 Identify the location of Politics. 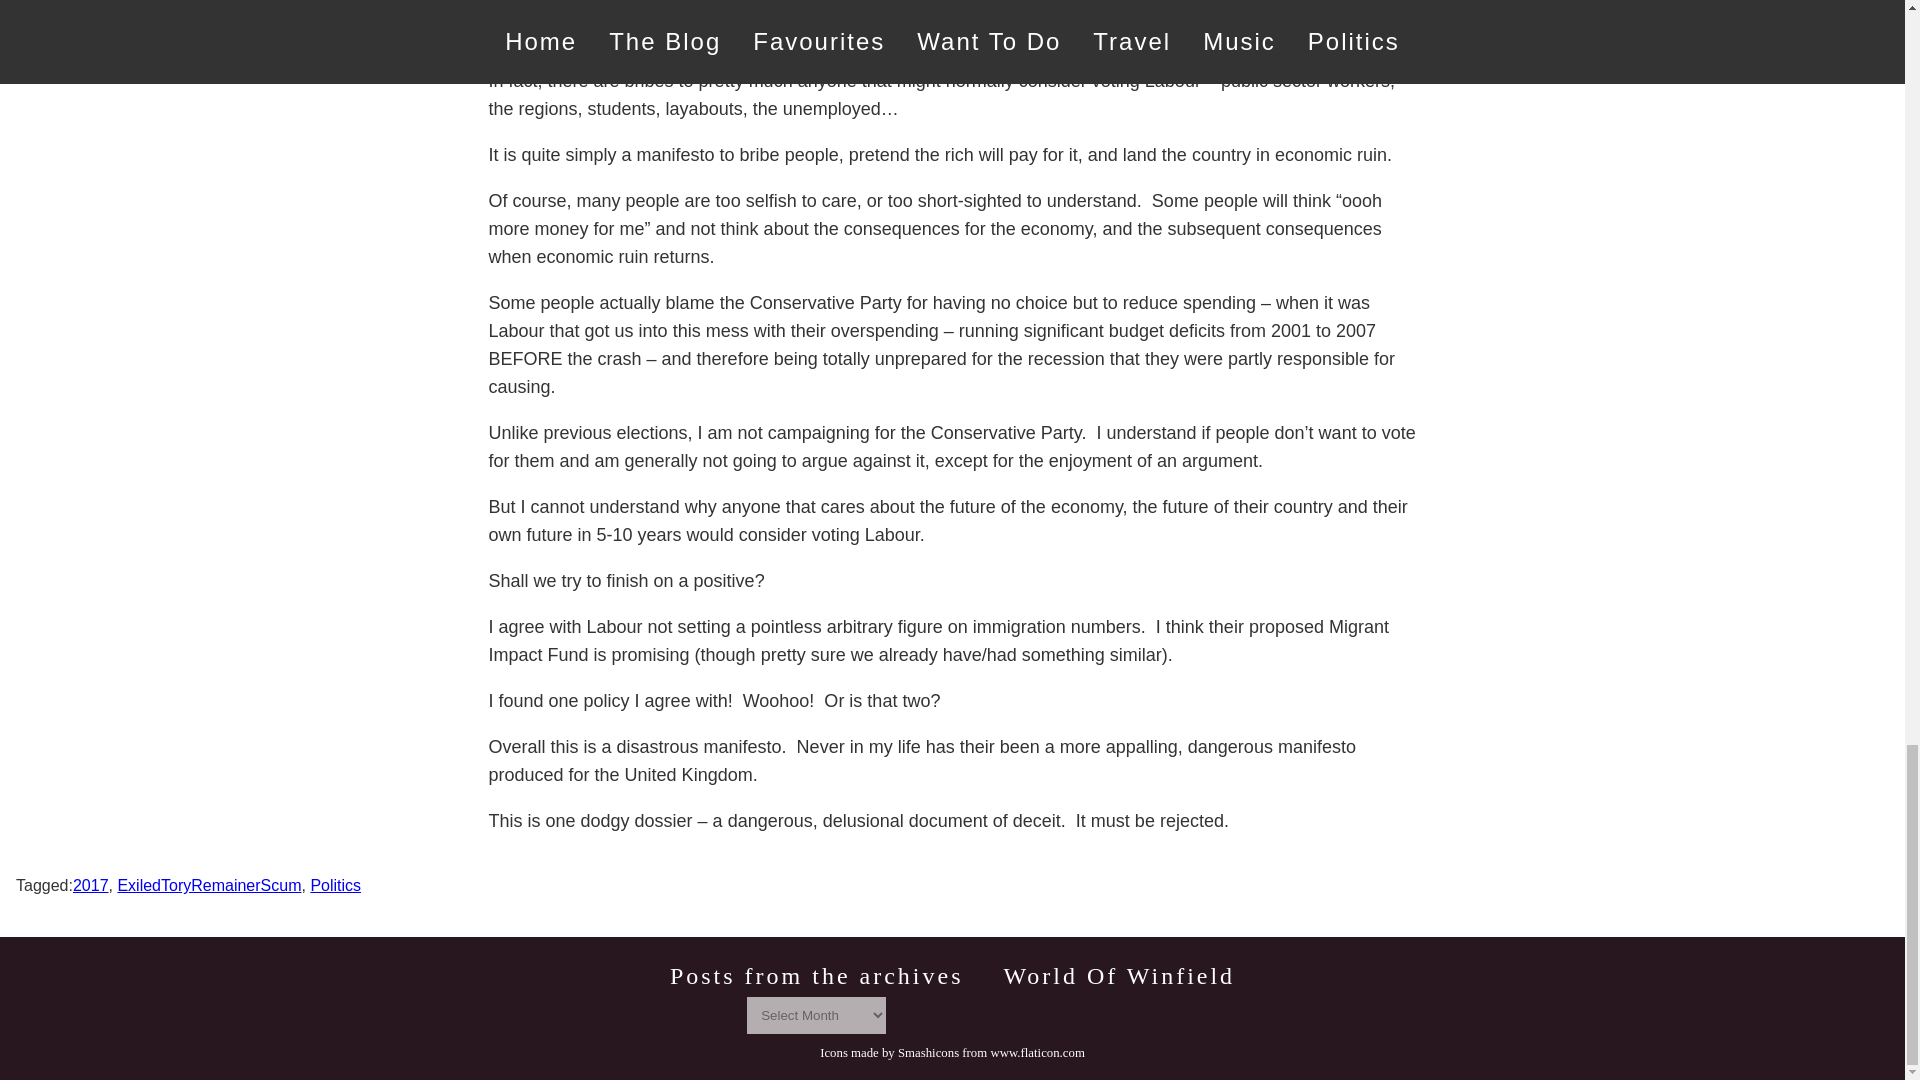
(334, 885).